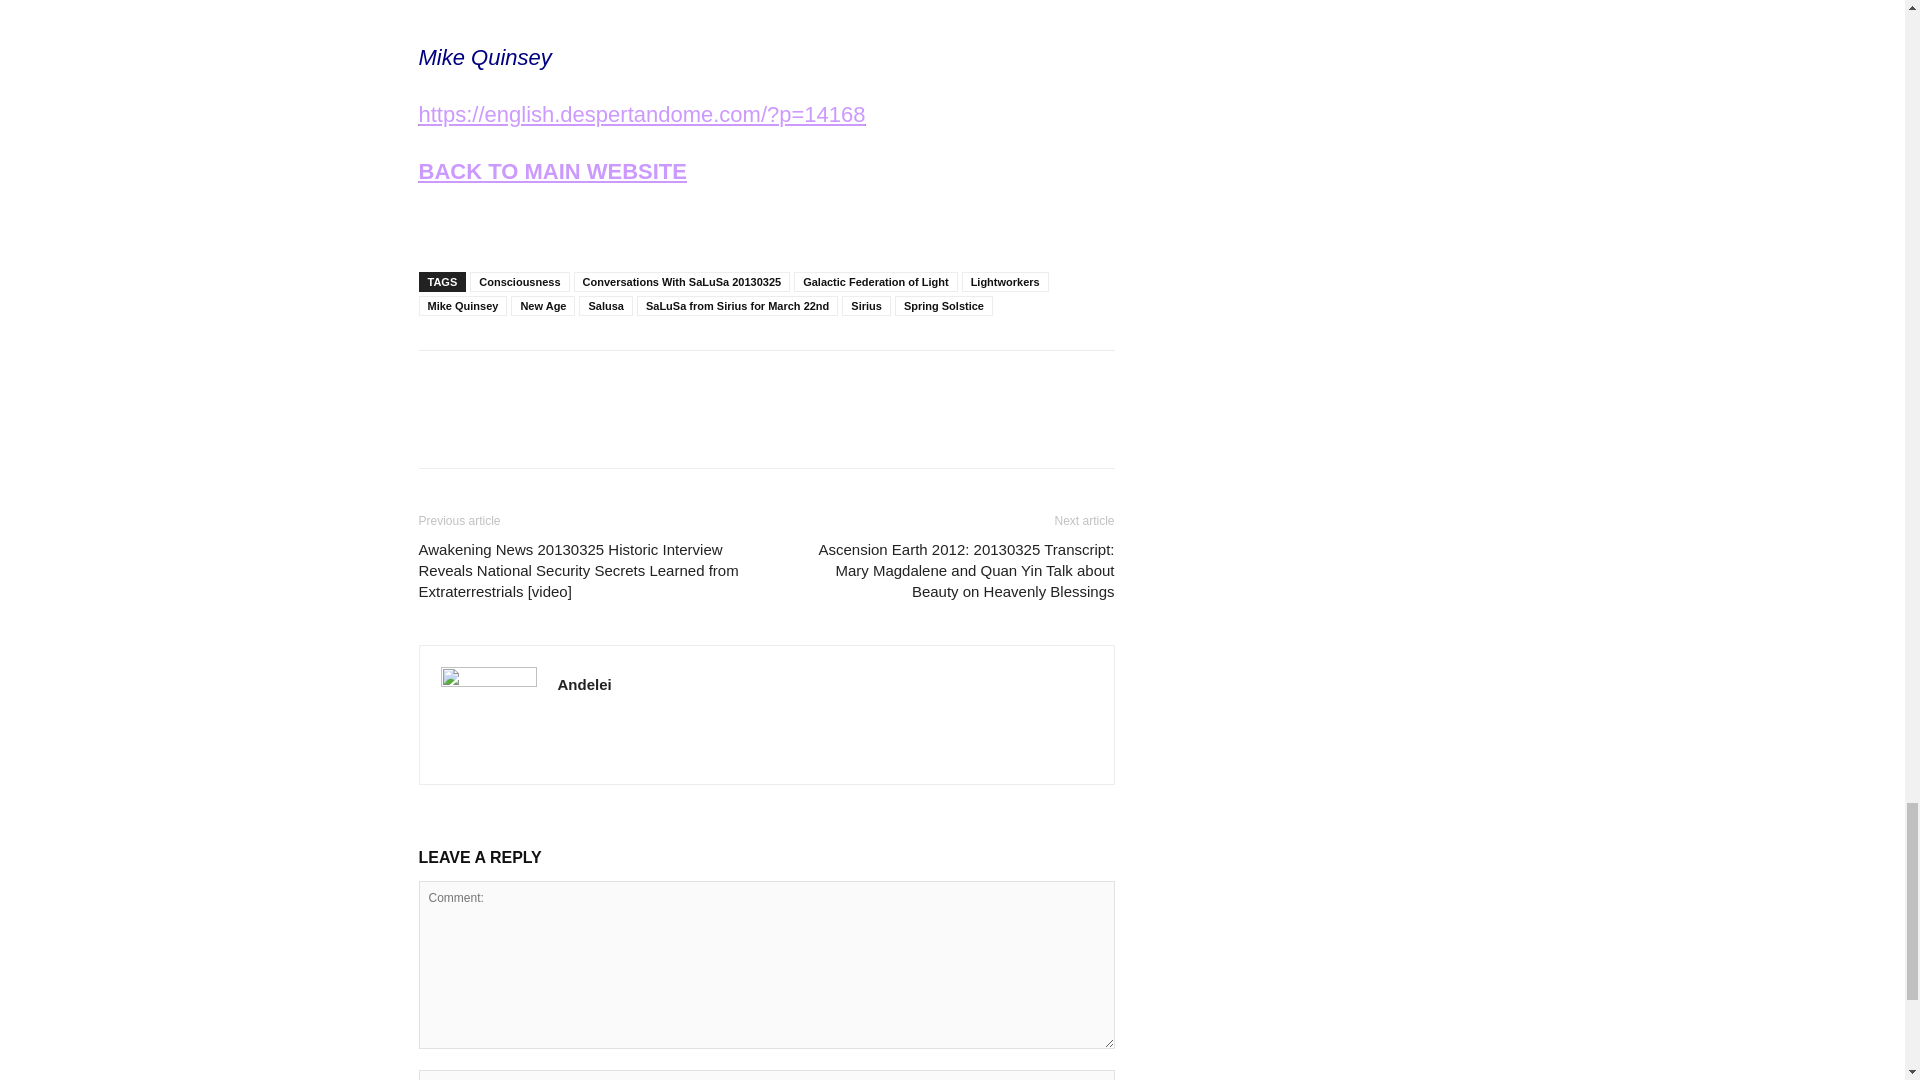  Describe the element at coordinates (519, 282) in the screenshot. I see `Consciousness` at that location.